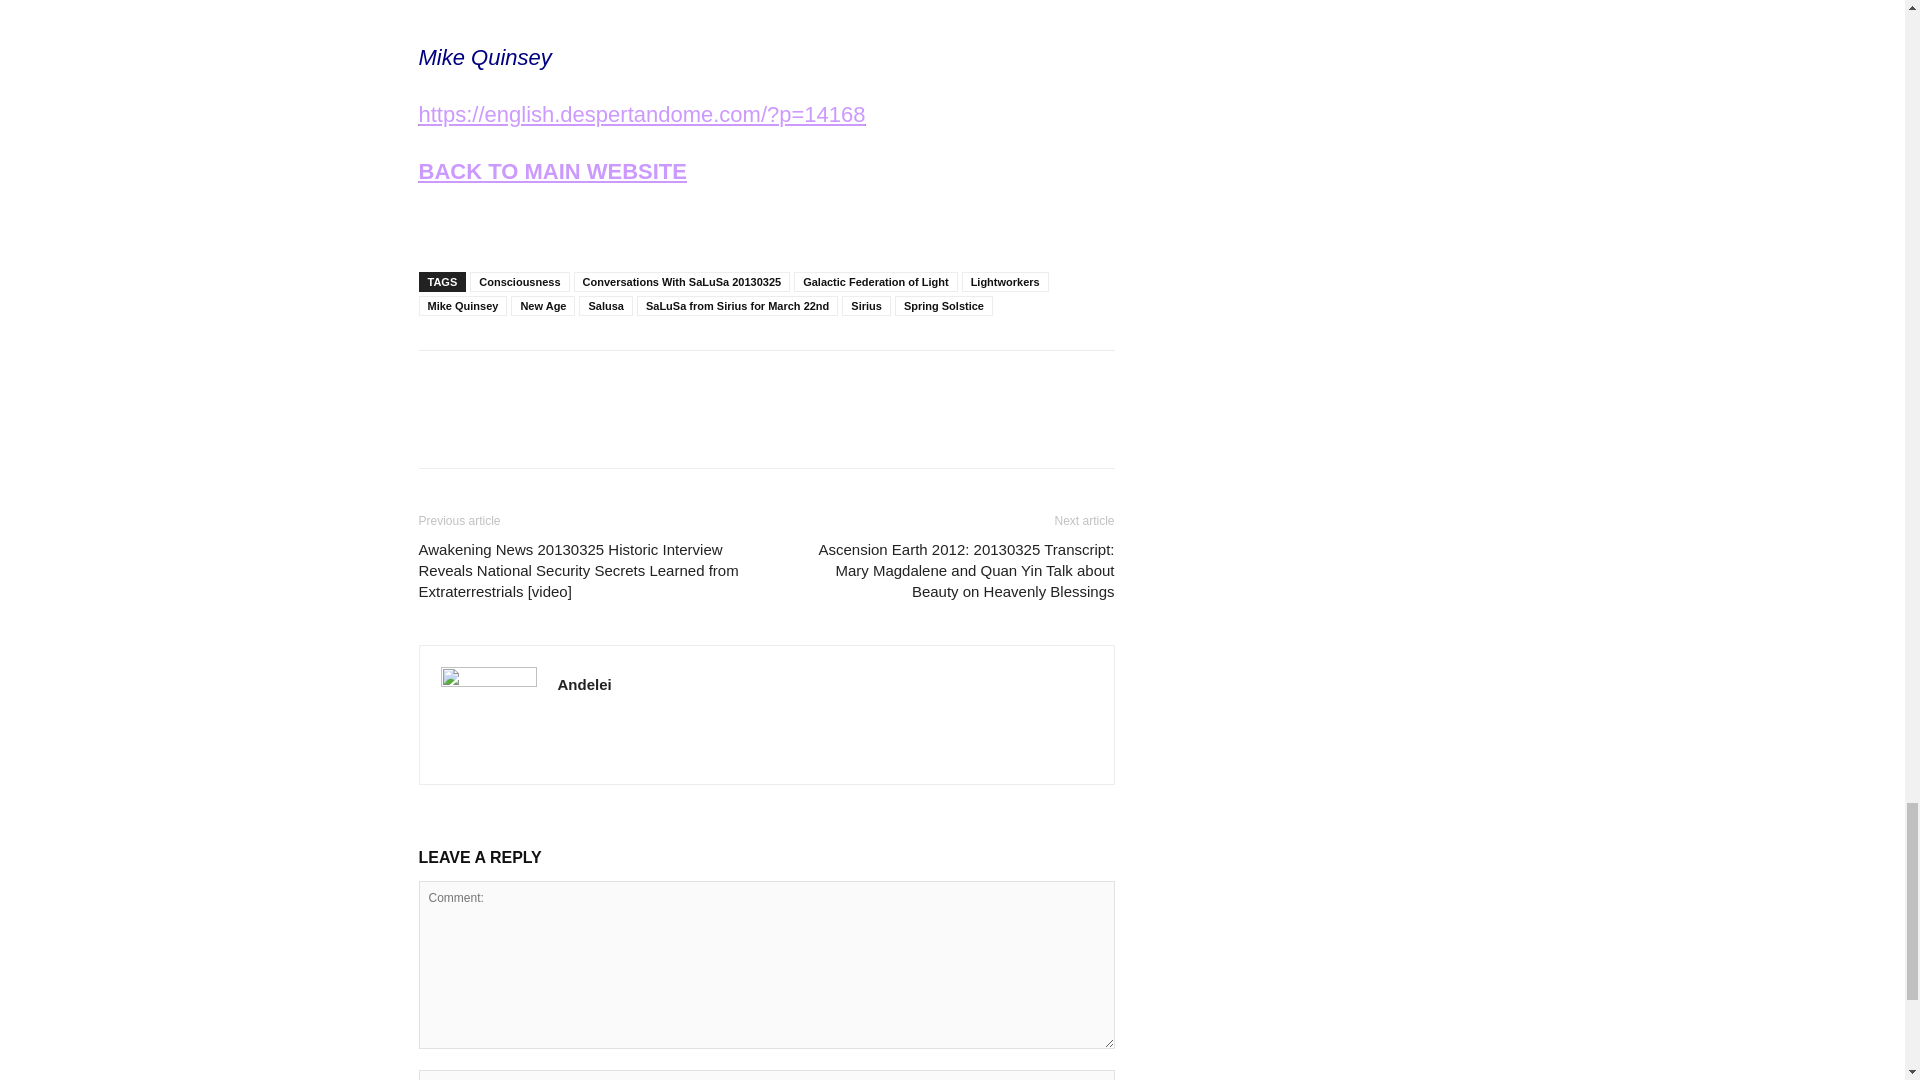  Describe the element at coordinates (519, 282) in the screenshot. I see `Consciousness` at that location.